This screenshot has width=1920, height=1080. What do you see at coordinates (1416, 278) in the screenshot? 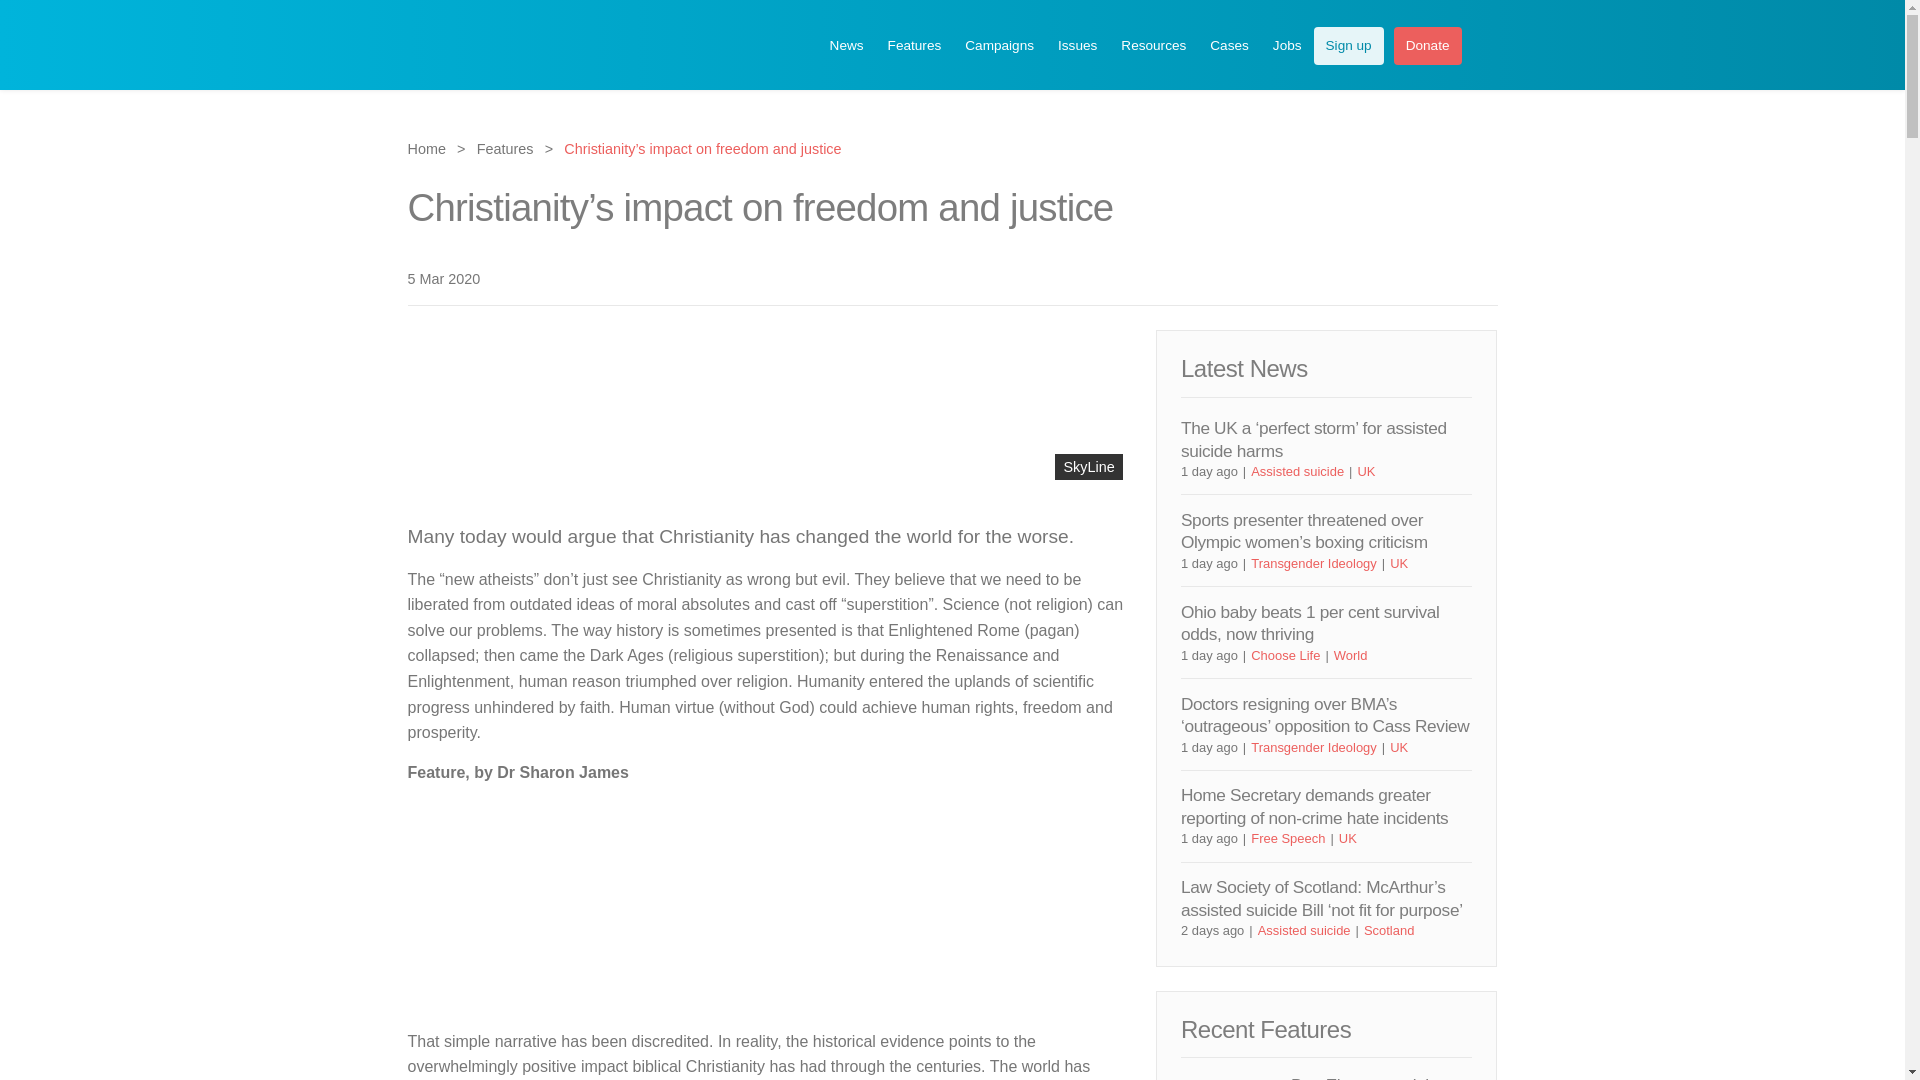
I see `Share this on Twitter` at bounding box center [1416, 278].